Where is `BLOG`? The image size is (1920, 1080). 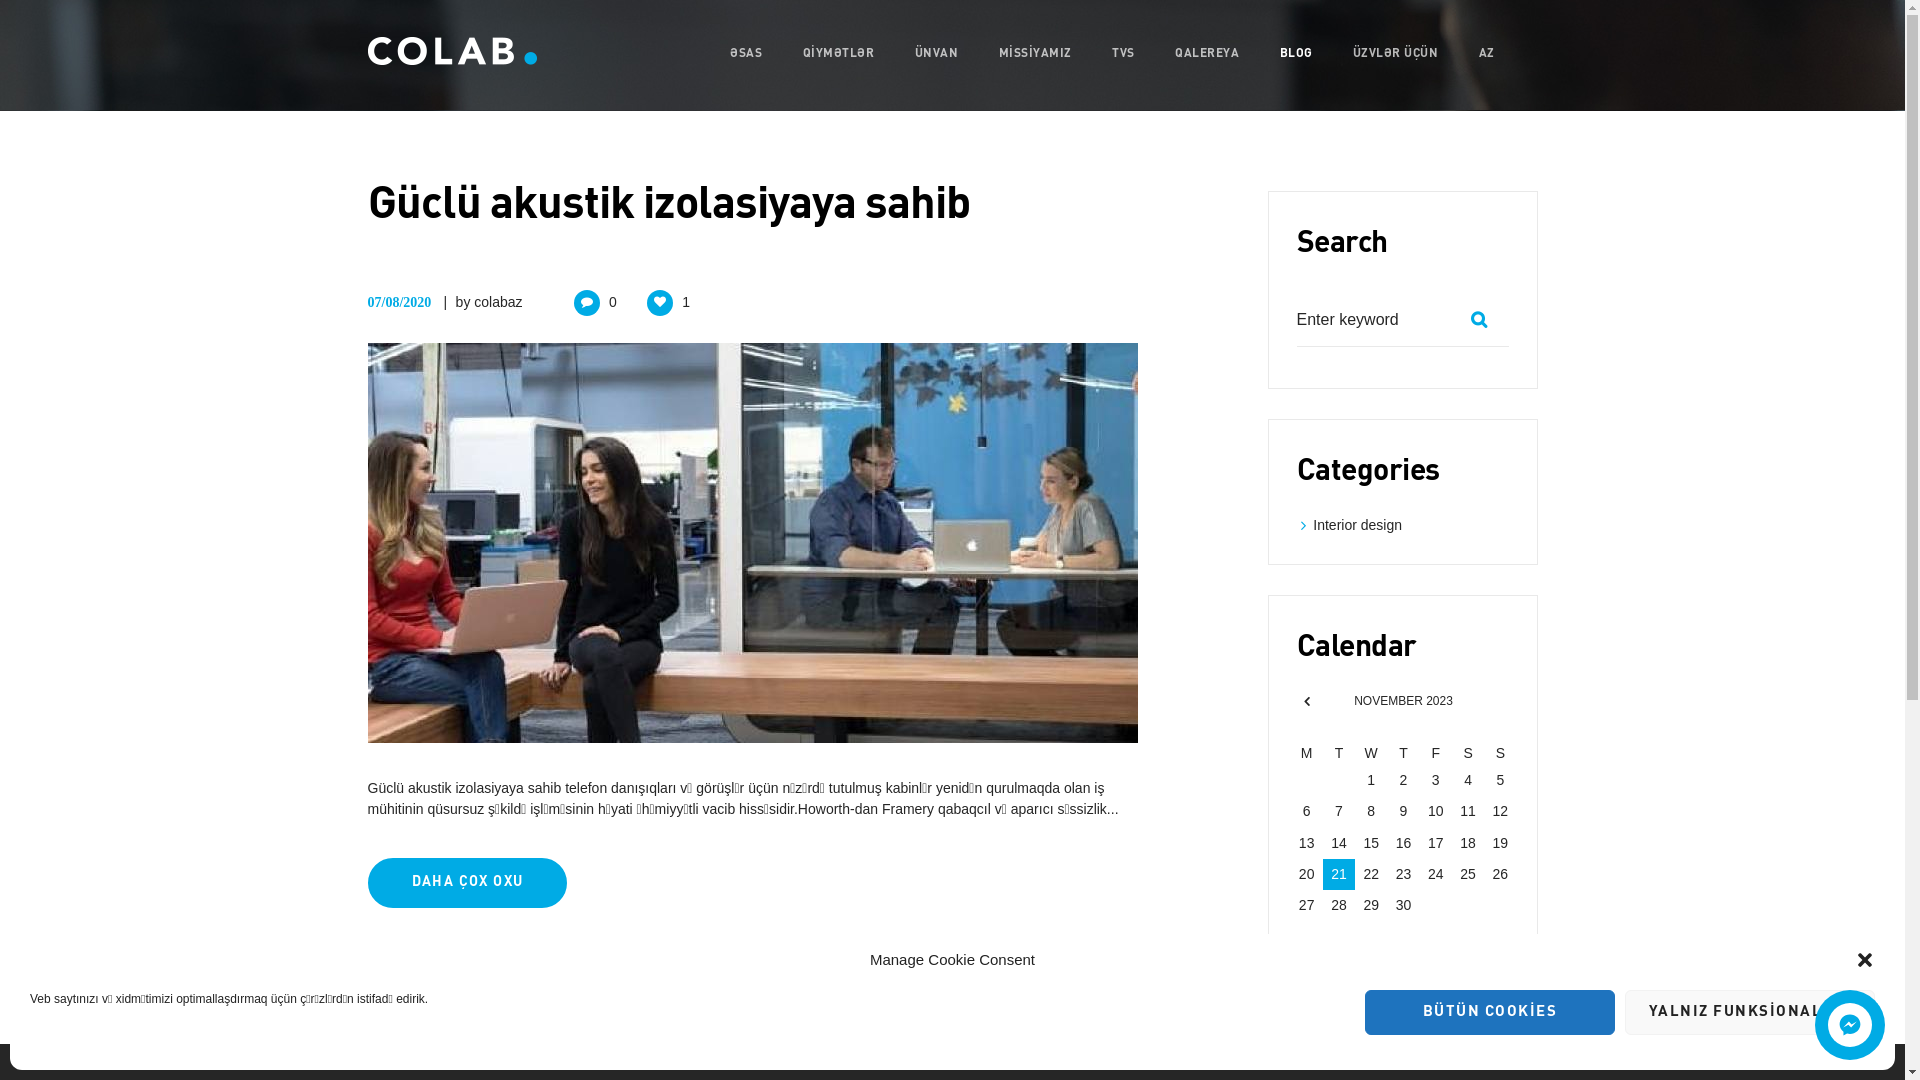 BLOG is located at coordinates (1296, 54).